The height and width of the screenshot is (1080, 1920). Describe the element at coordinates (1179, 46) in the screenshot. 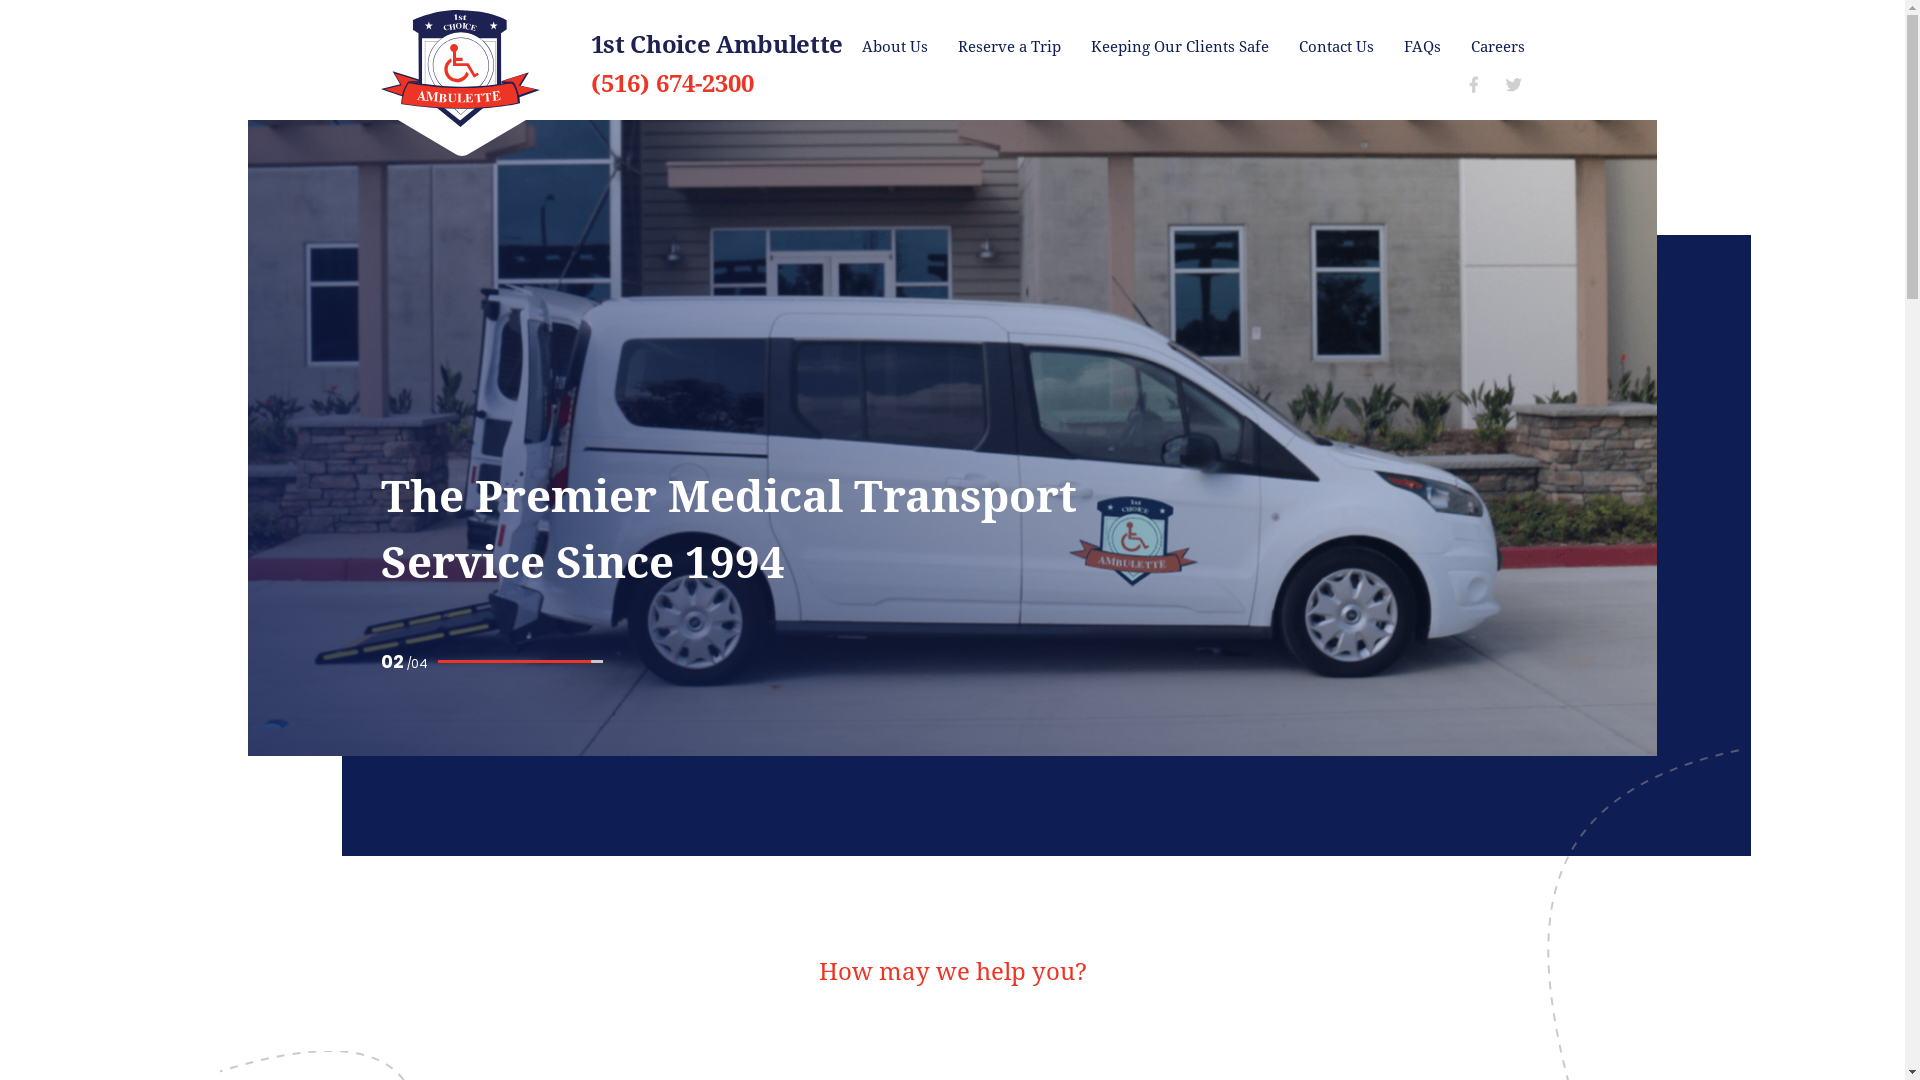

I see `Keeping Our Clients Safe` at that location.